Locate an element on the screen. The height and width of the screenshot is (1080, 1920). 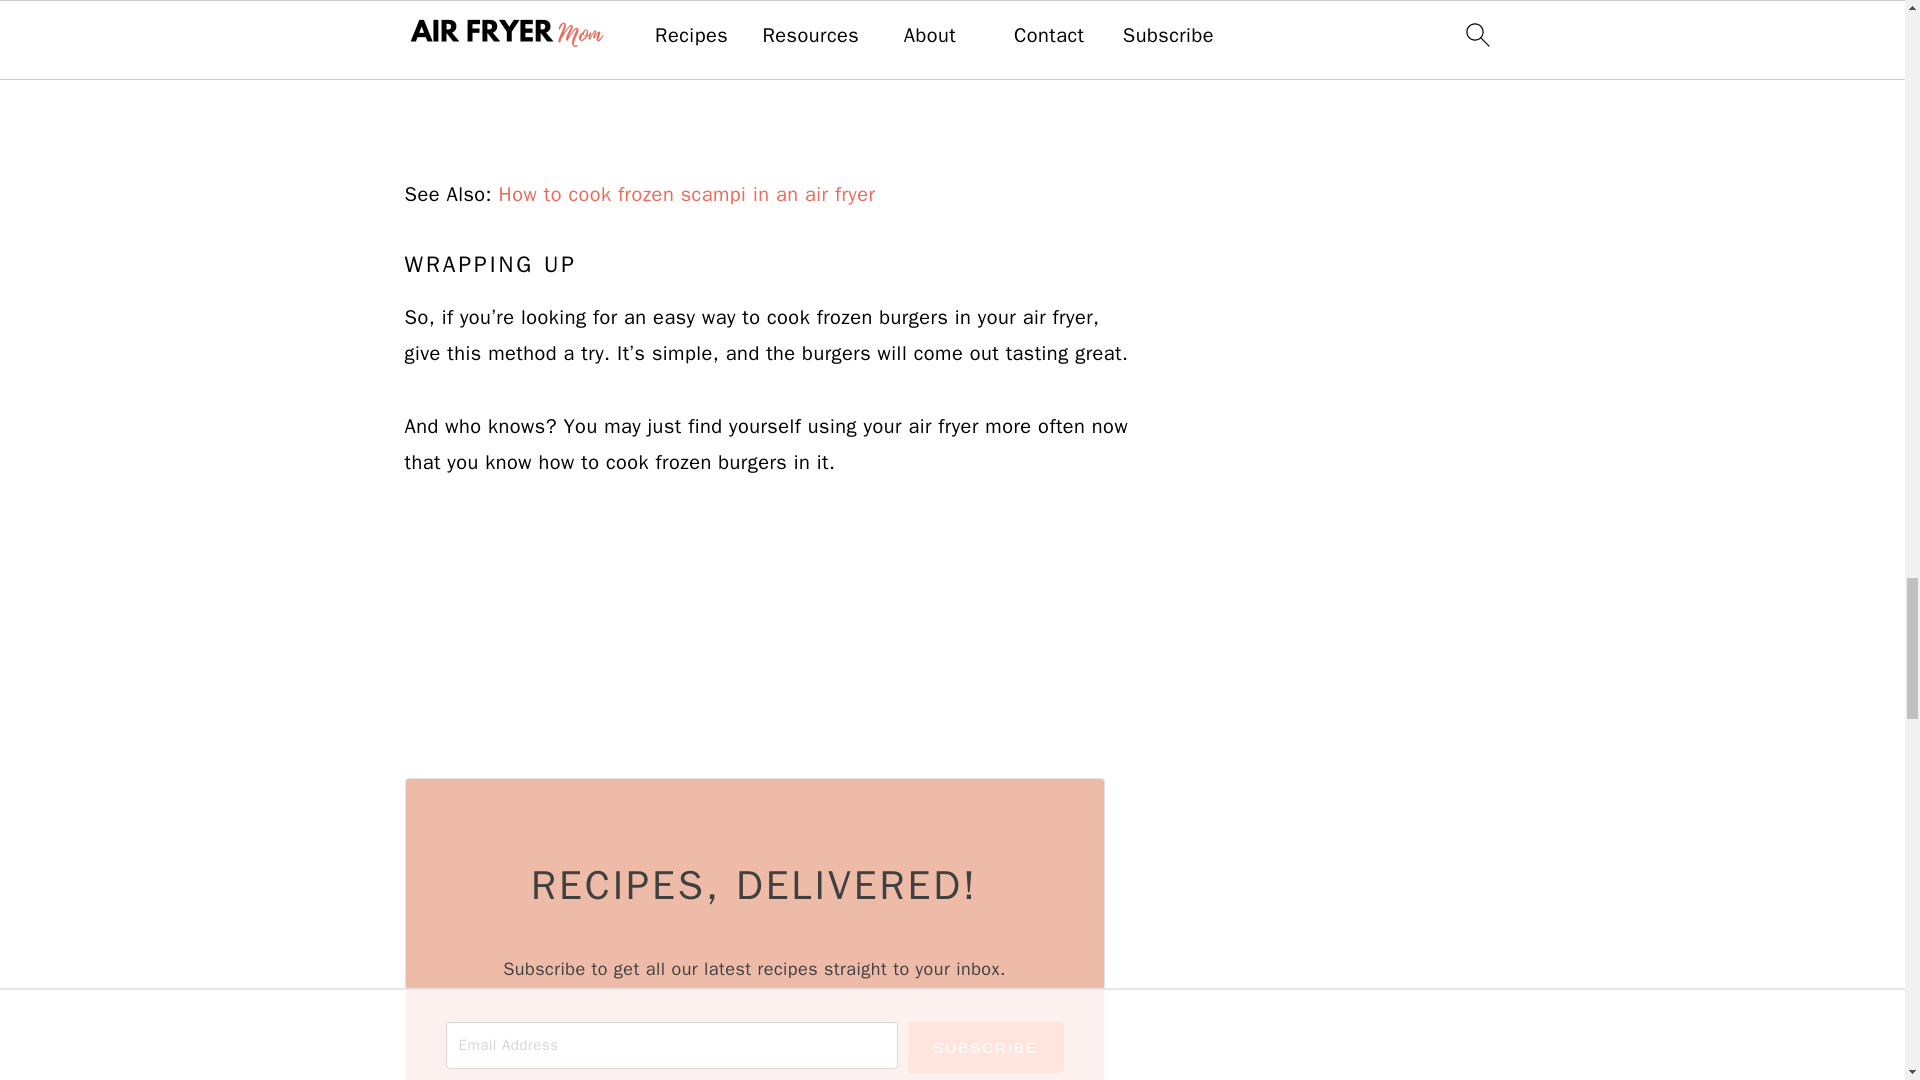
How to cook frozen scampi in an air fryer is located at coordinates (687, 194).